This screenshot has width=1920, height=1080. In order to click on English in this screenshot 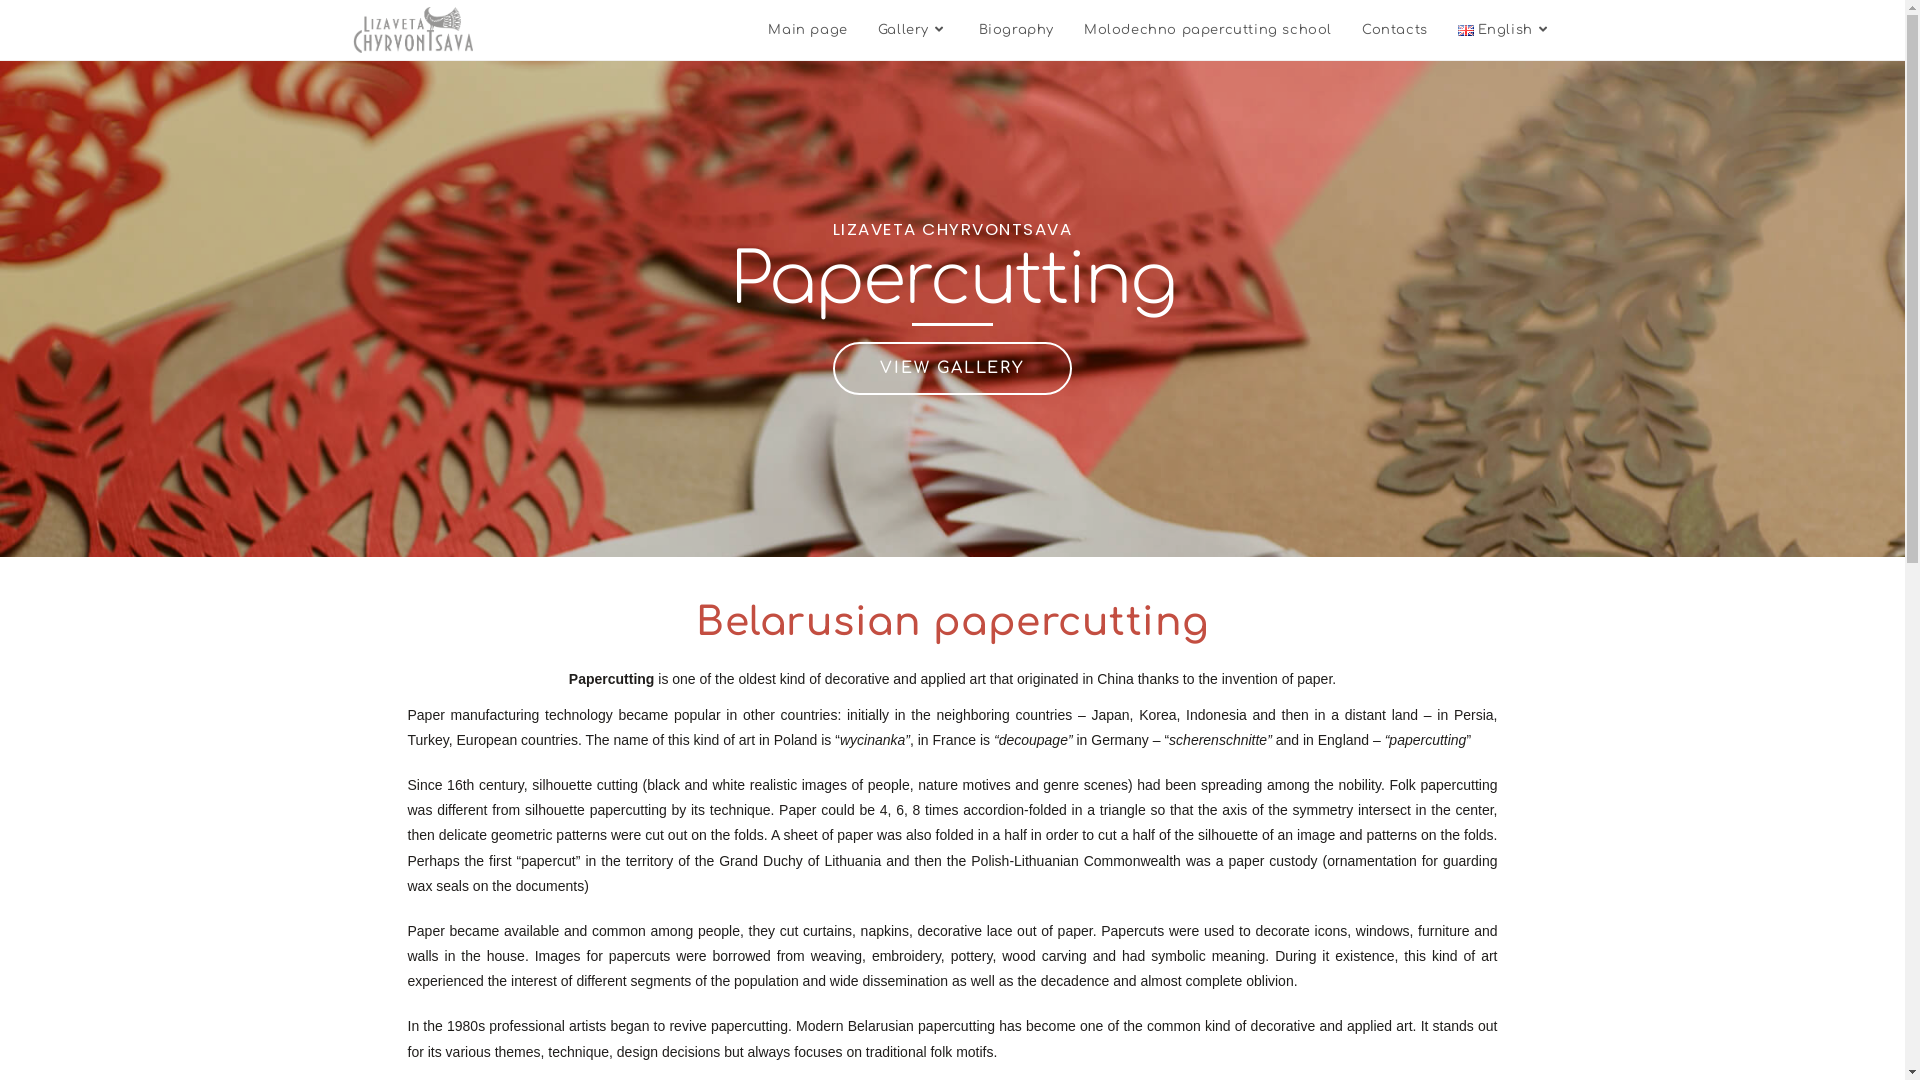, I will do `click(1506, 30)`.